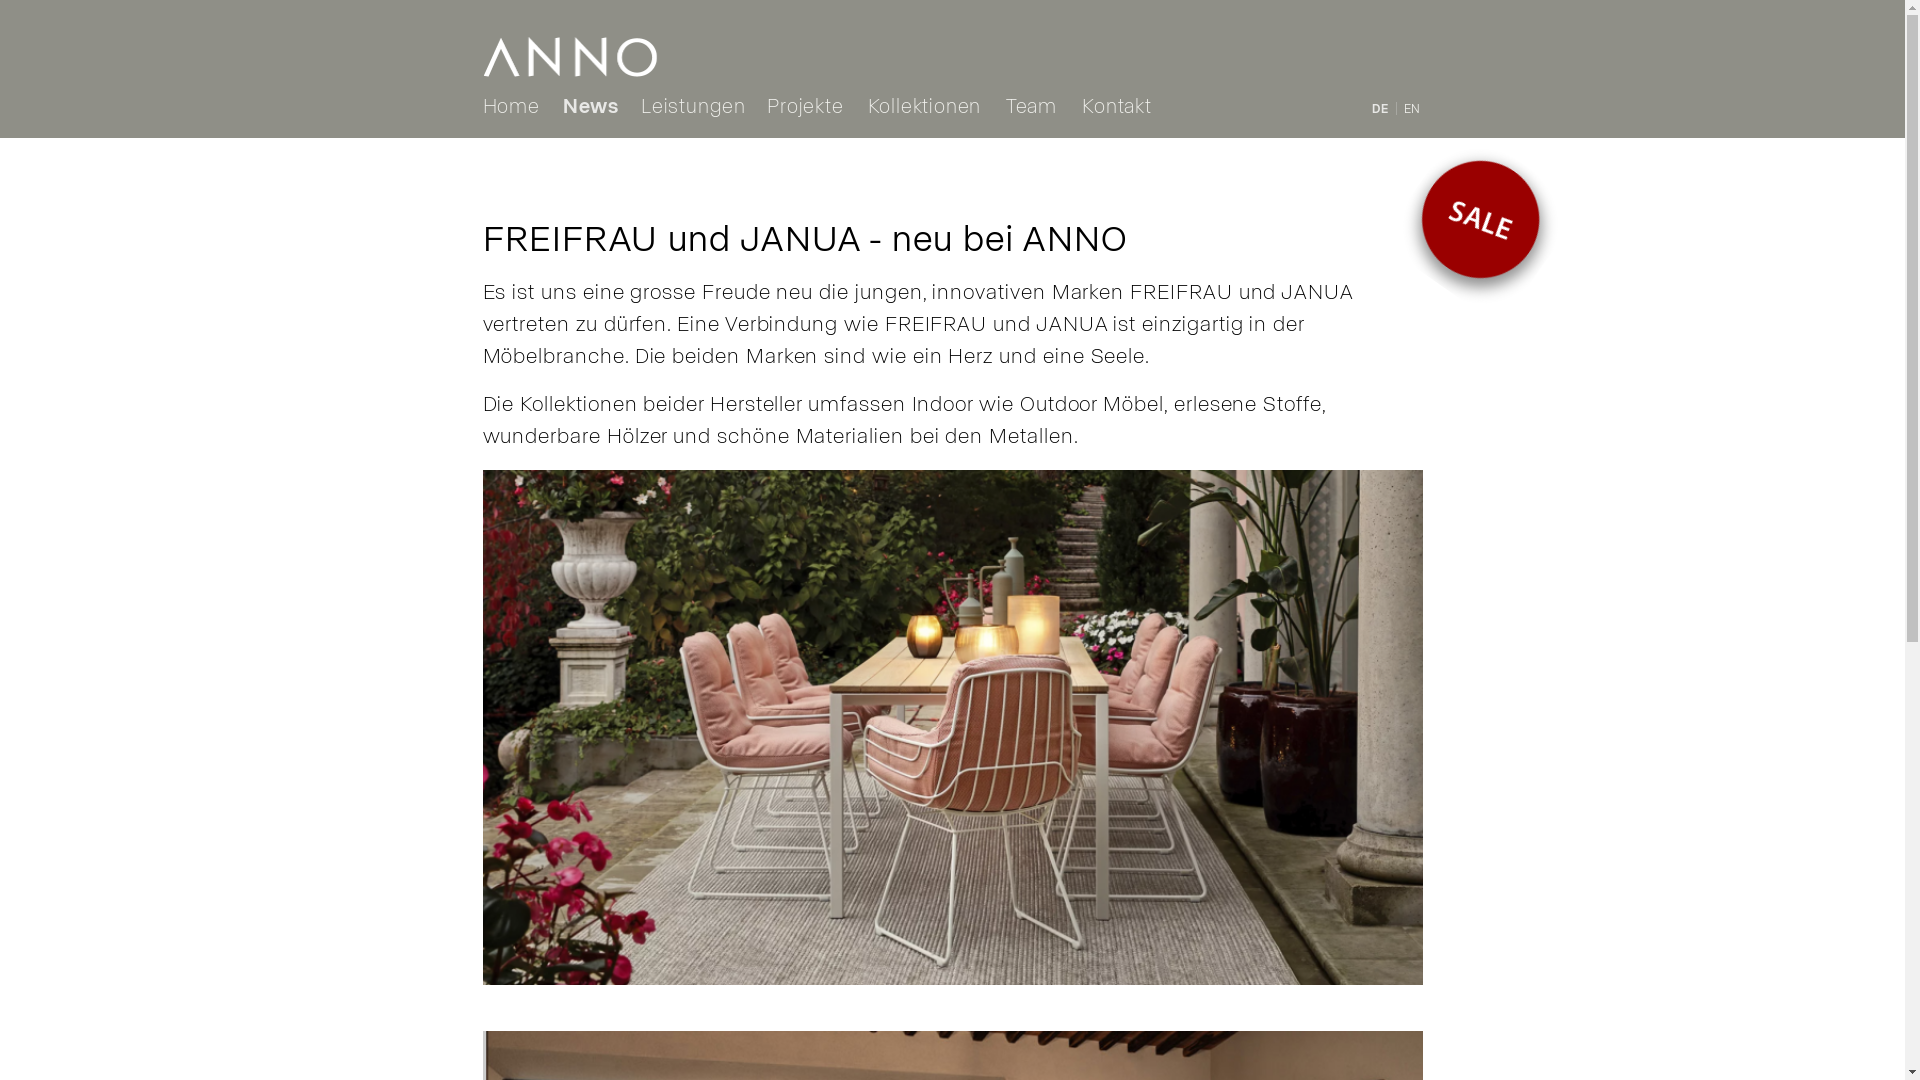 The width and height of the screenshot is (1920, 1080). What do you see at coordinates (1118, 107) in the screenshot?
I see `Kontakt` at bounding box center [1118, 107].